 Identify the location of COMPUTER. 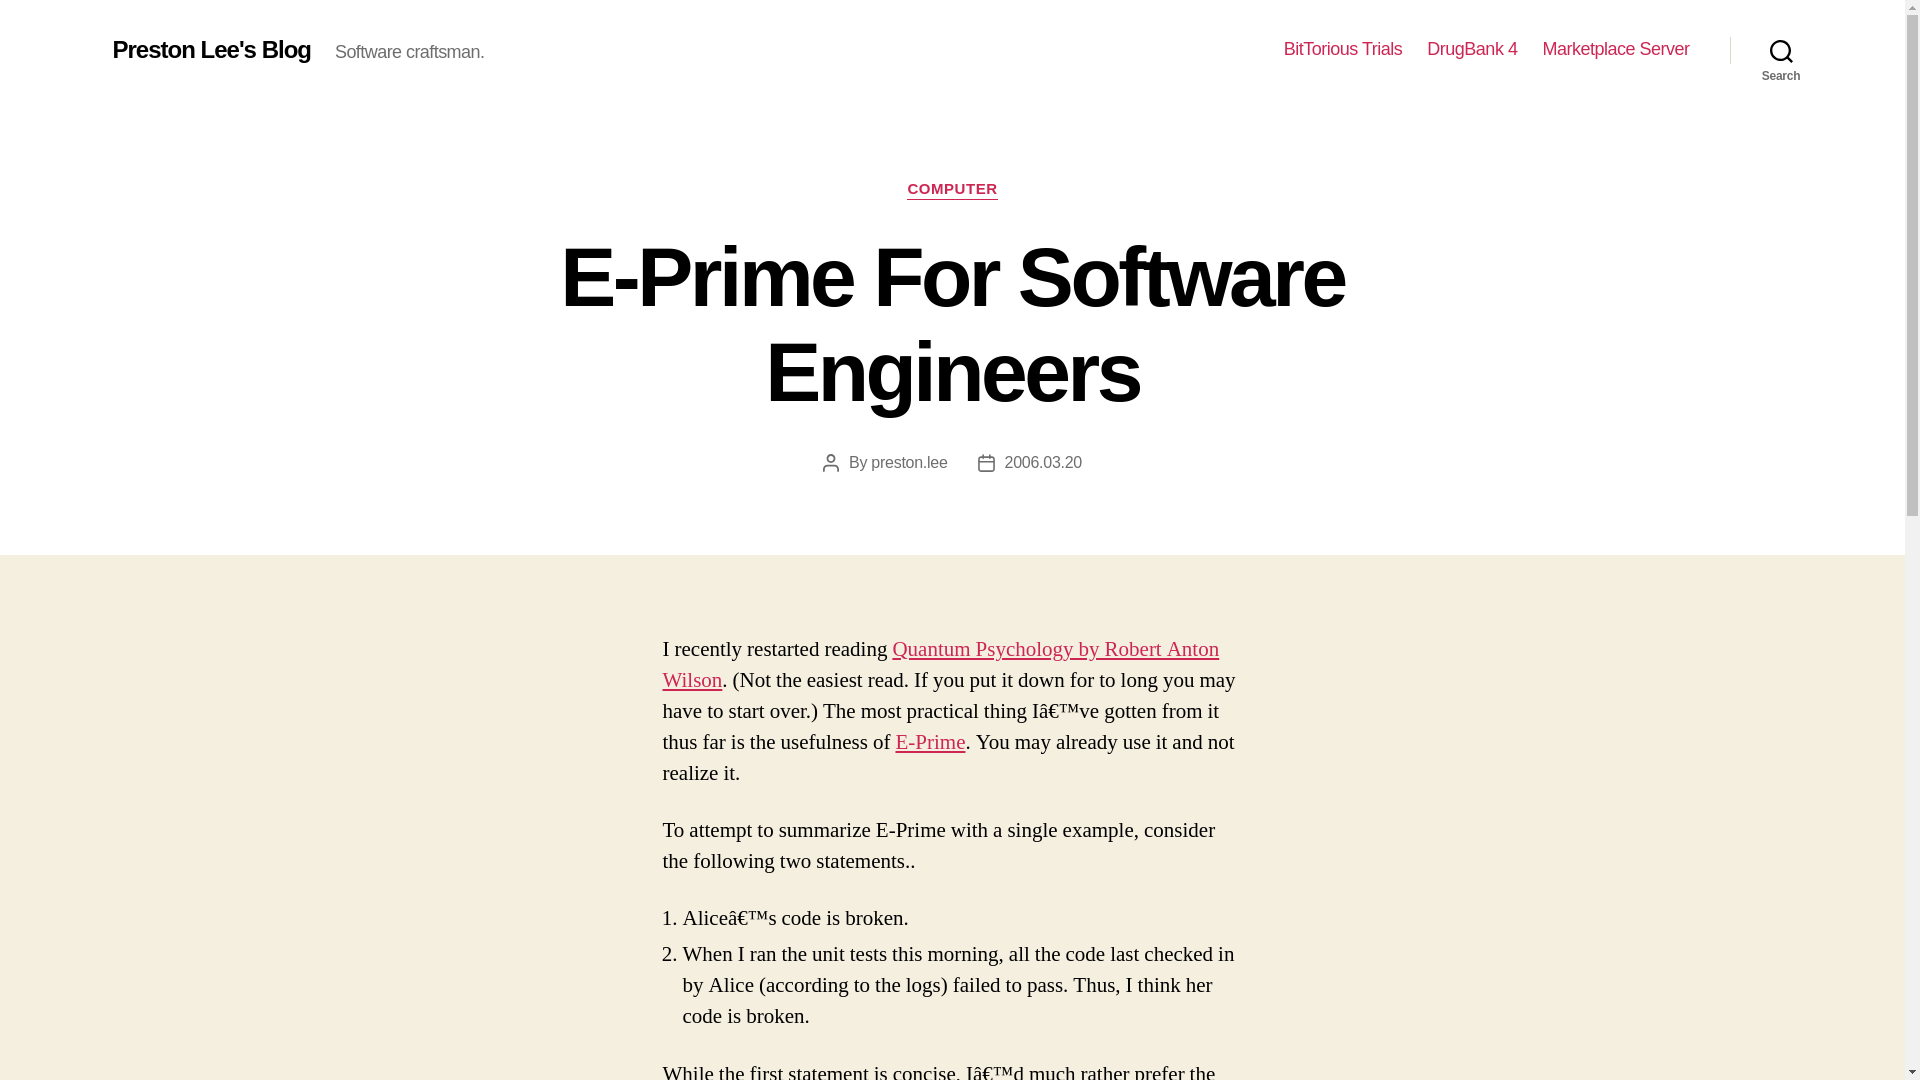
(951, 190).